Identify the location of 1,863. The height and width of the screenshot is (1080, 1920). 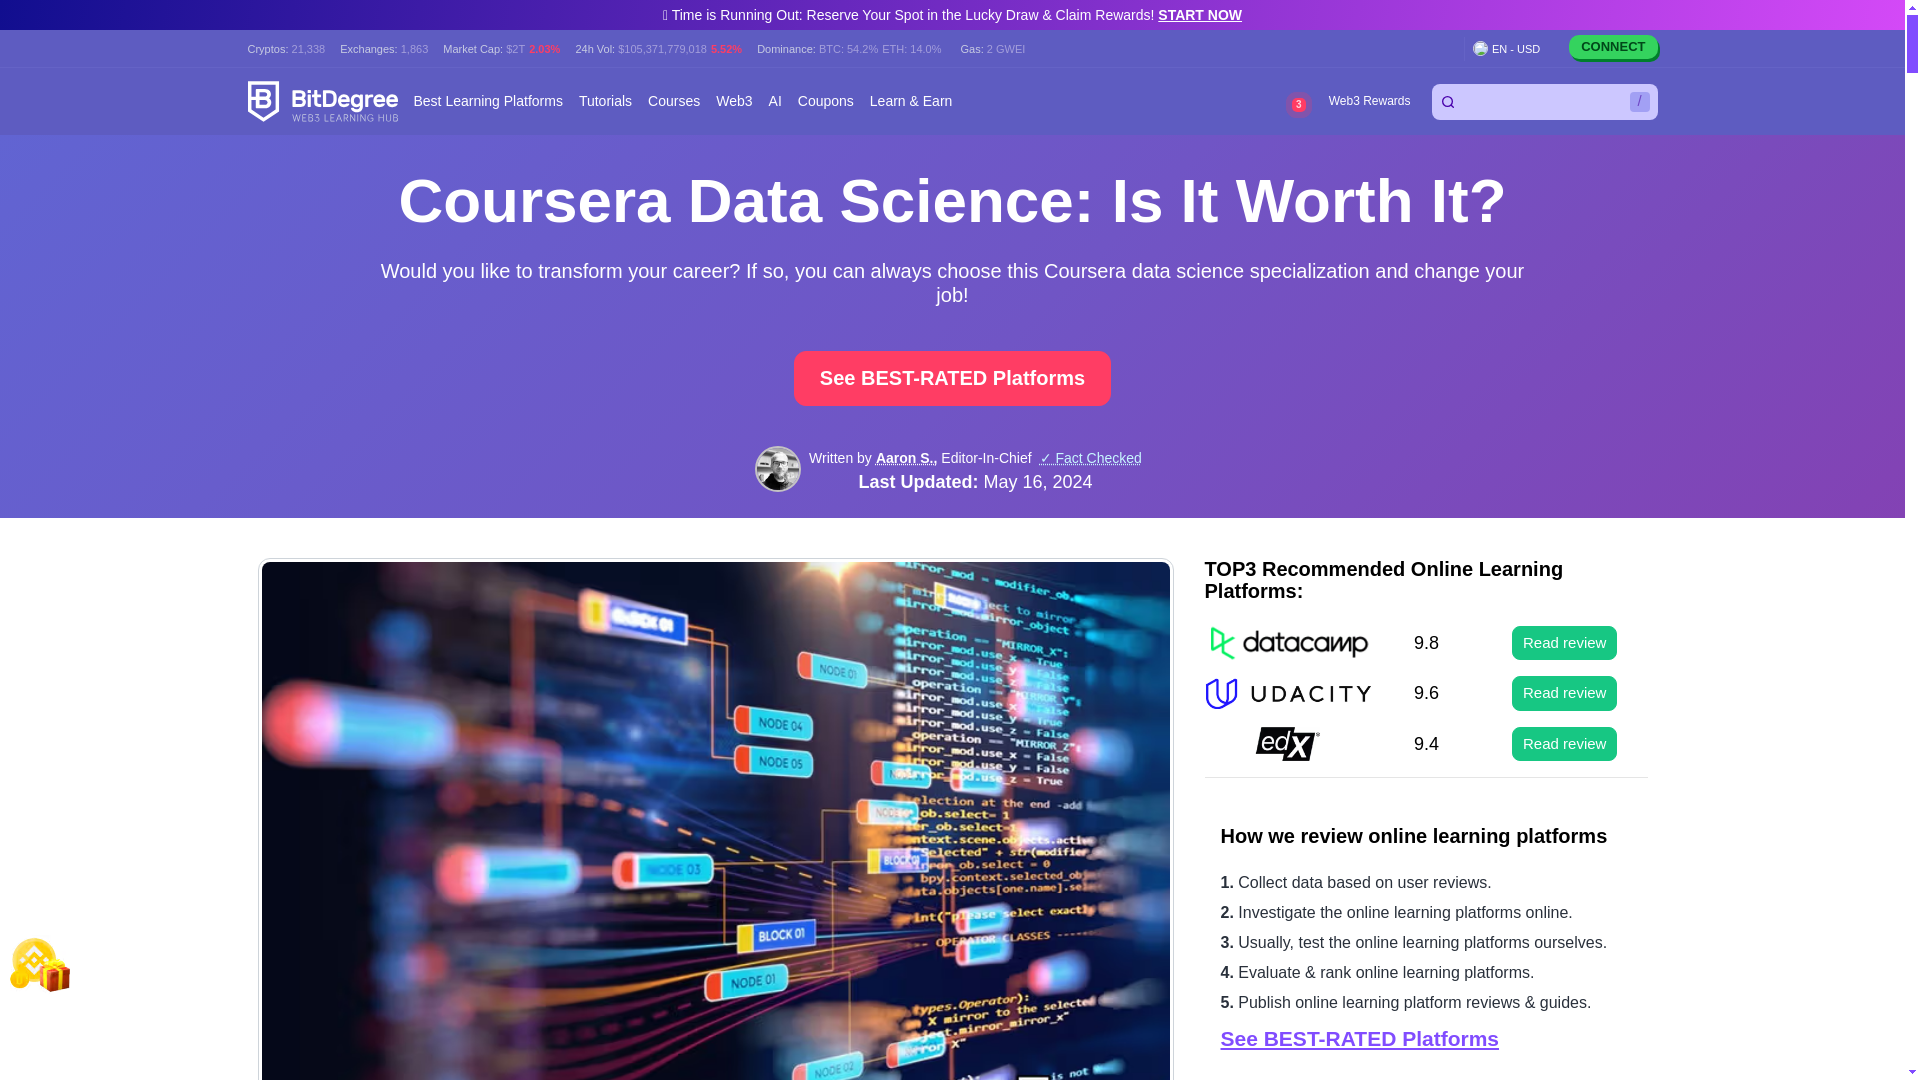
(414, 48).